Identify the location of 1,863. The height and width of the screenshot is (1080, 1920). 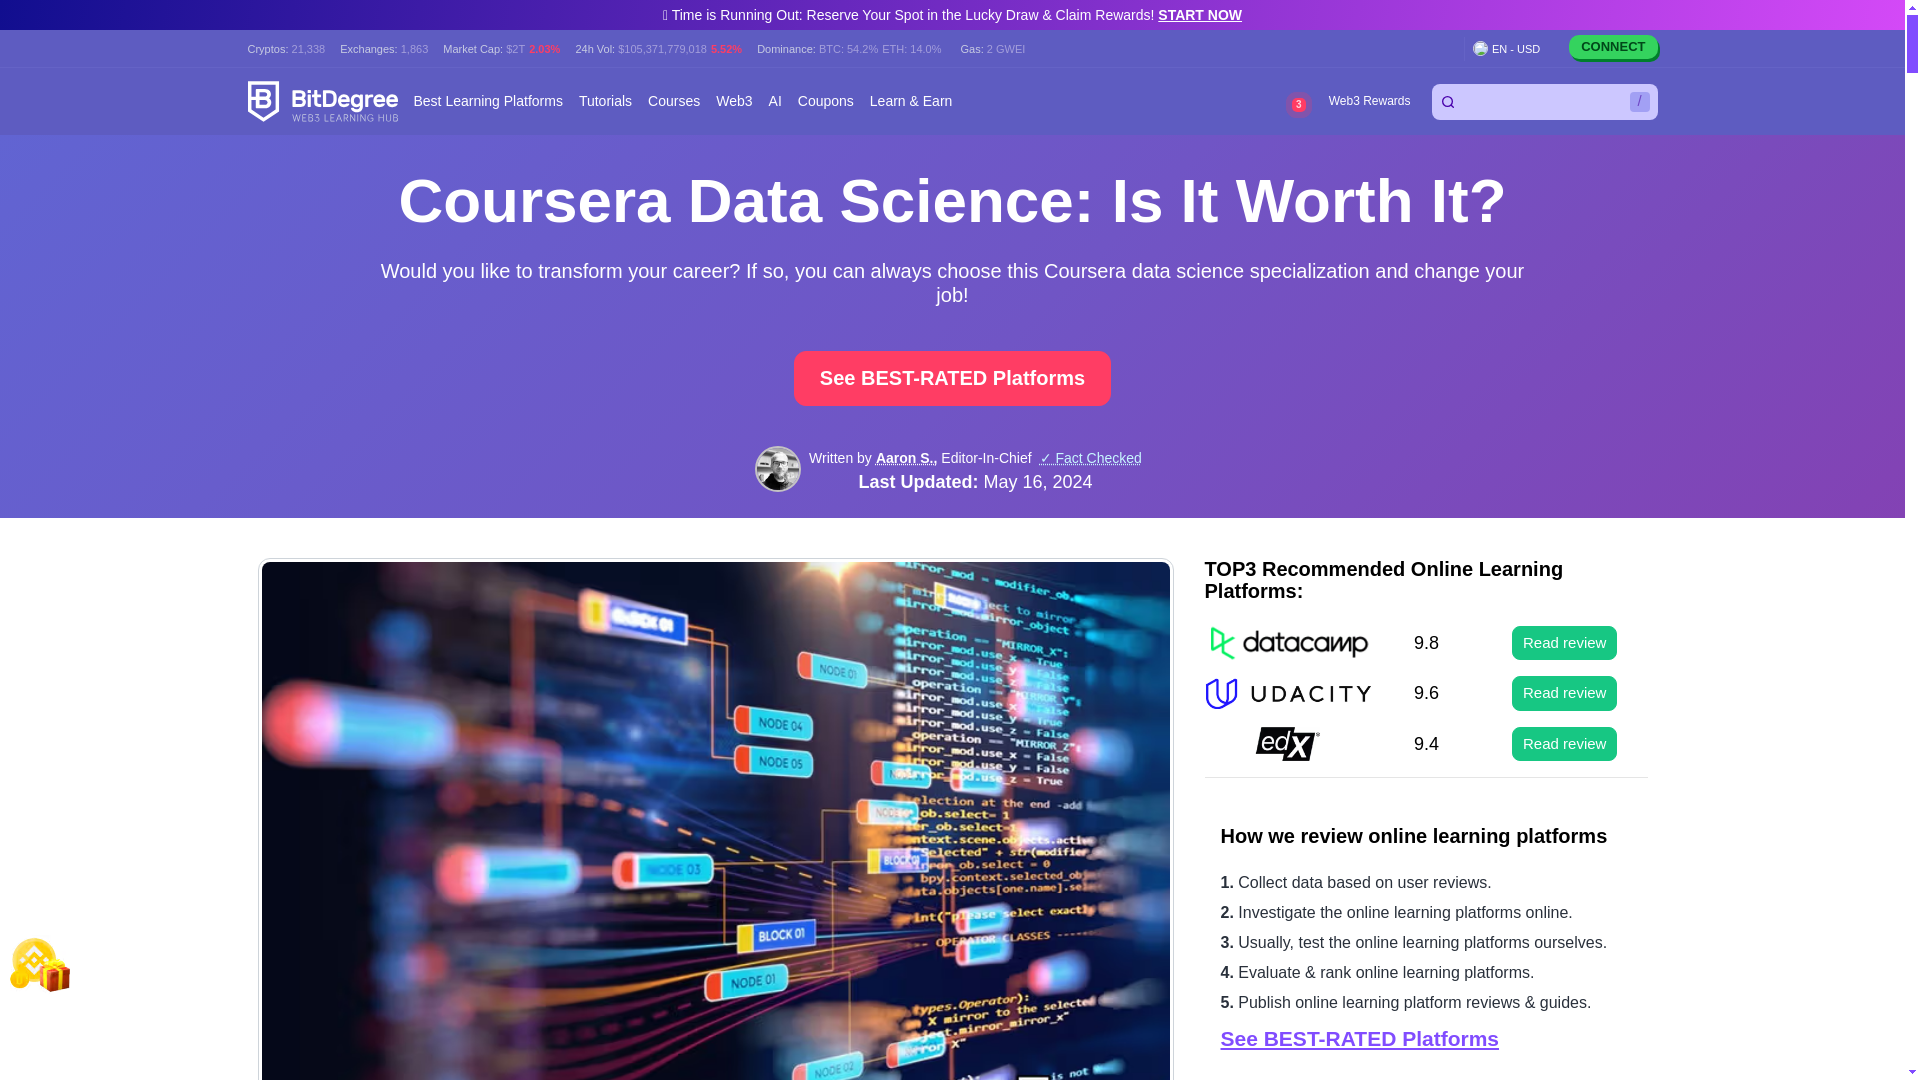
(414, 48).